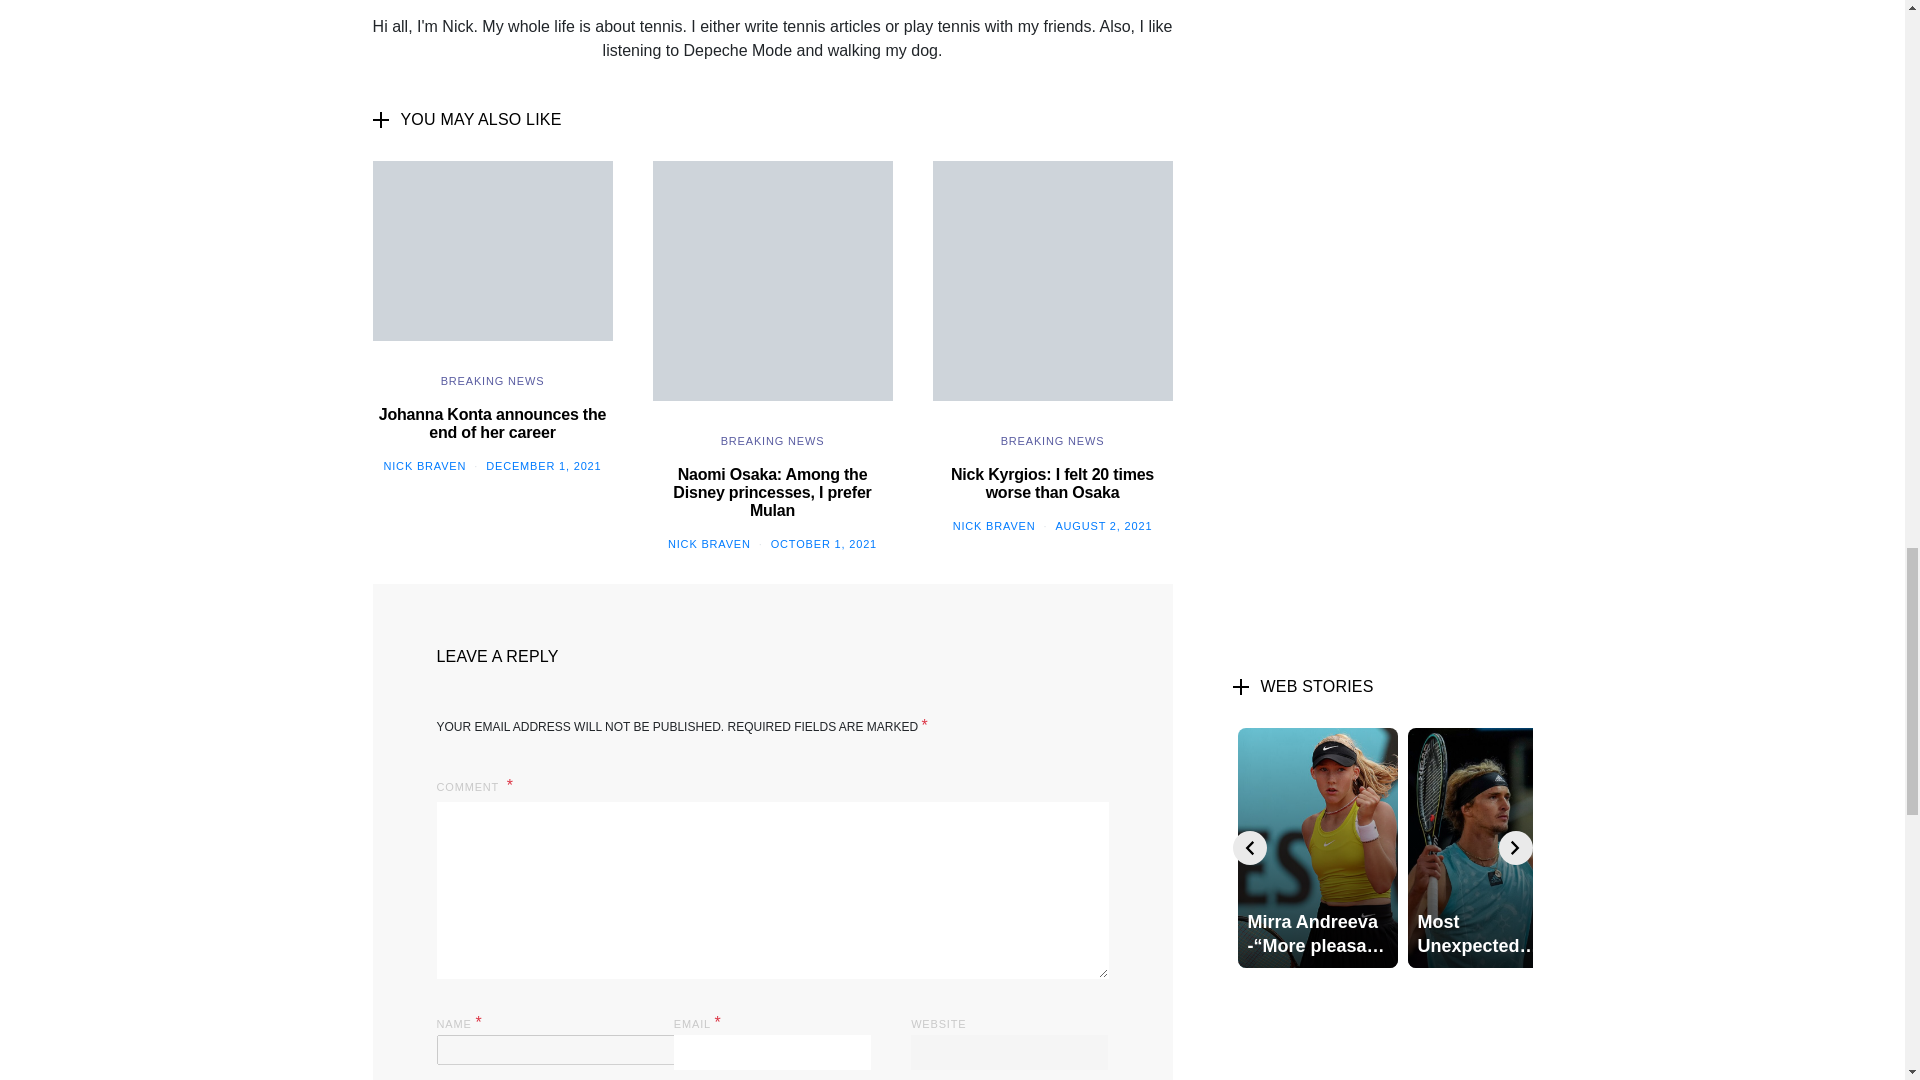 The width and height of the screenshot is (1920, 1080). I want to click on View all posts by Nick Braven, so click(994, 526).